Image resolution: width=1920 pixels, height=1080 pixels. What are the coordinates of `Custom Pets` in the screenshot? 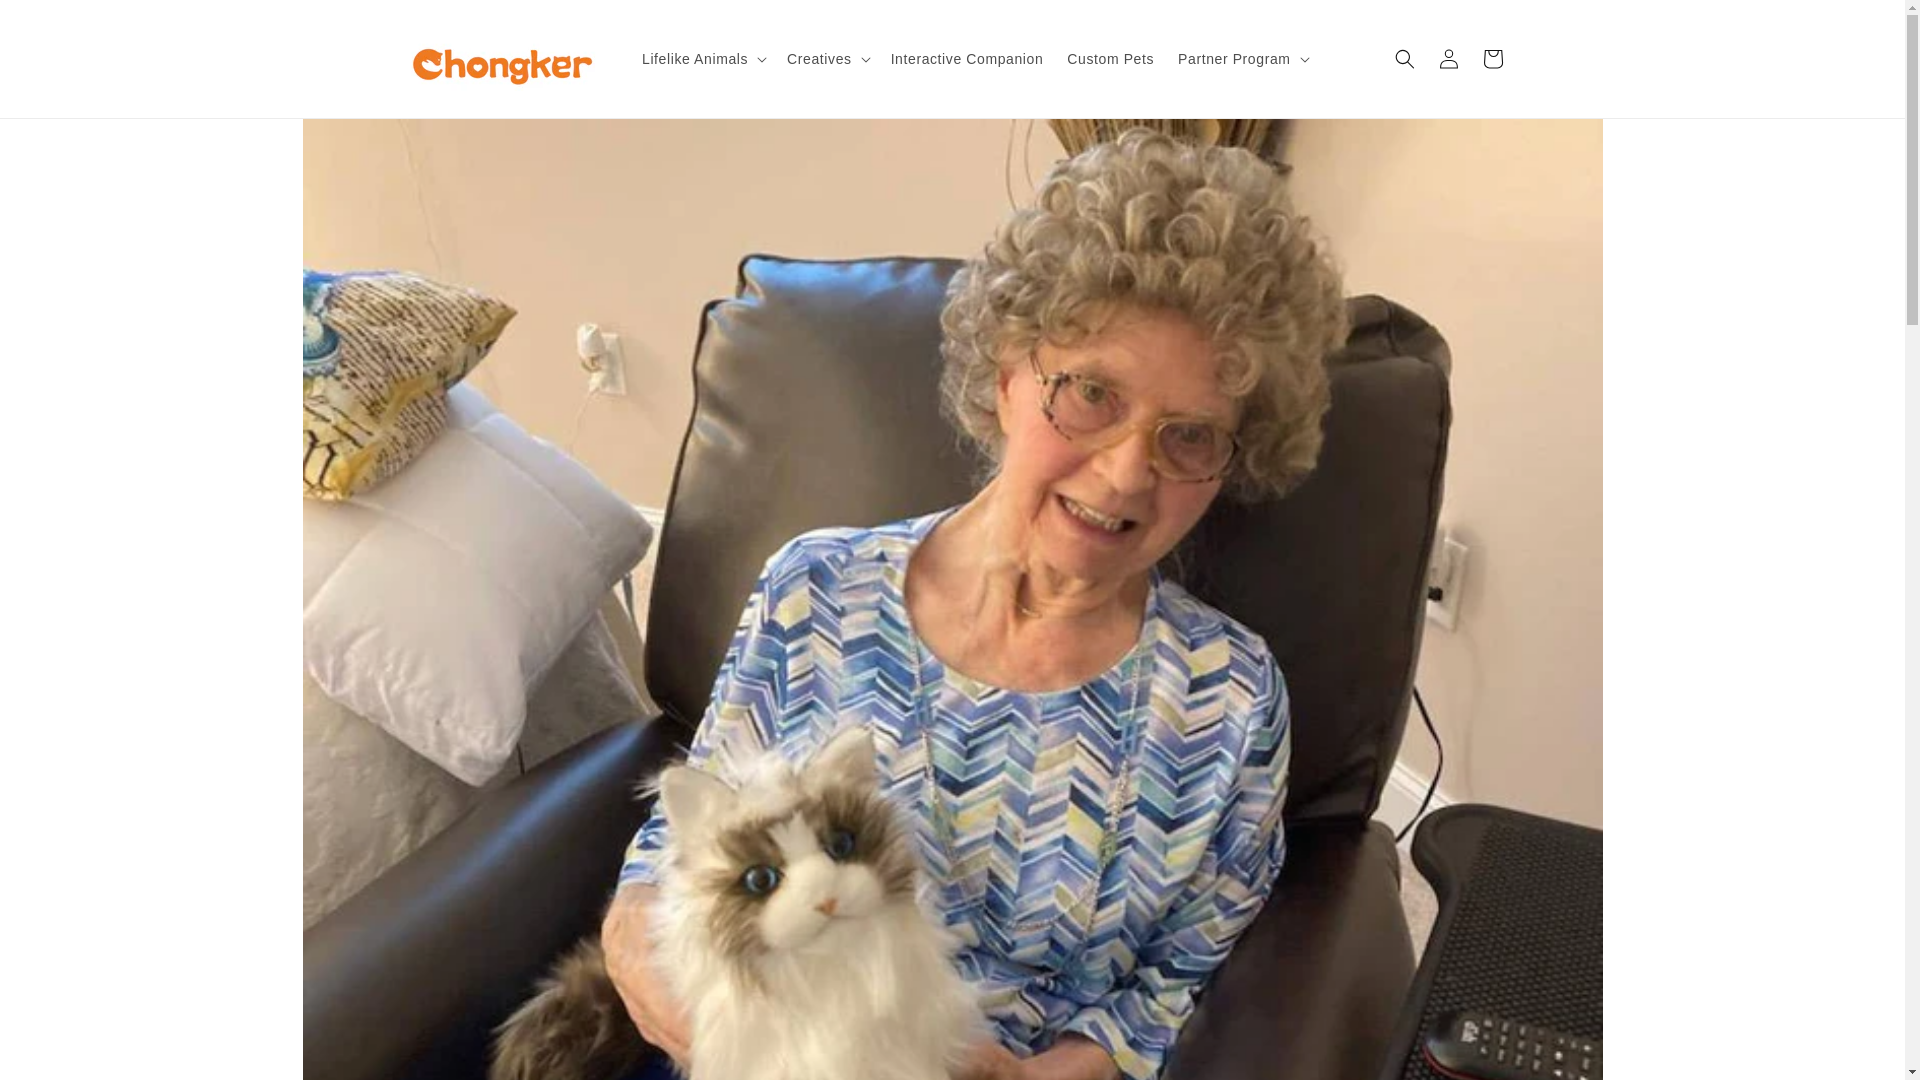 It's located at (1110, 58).